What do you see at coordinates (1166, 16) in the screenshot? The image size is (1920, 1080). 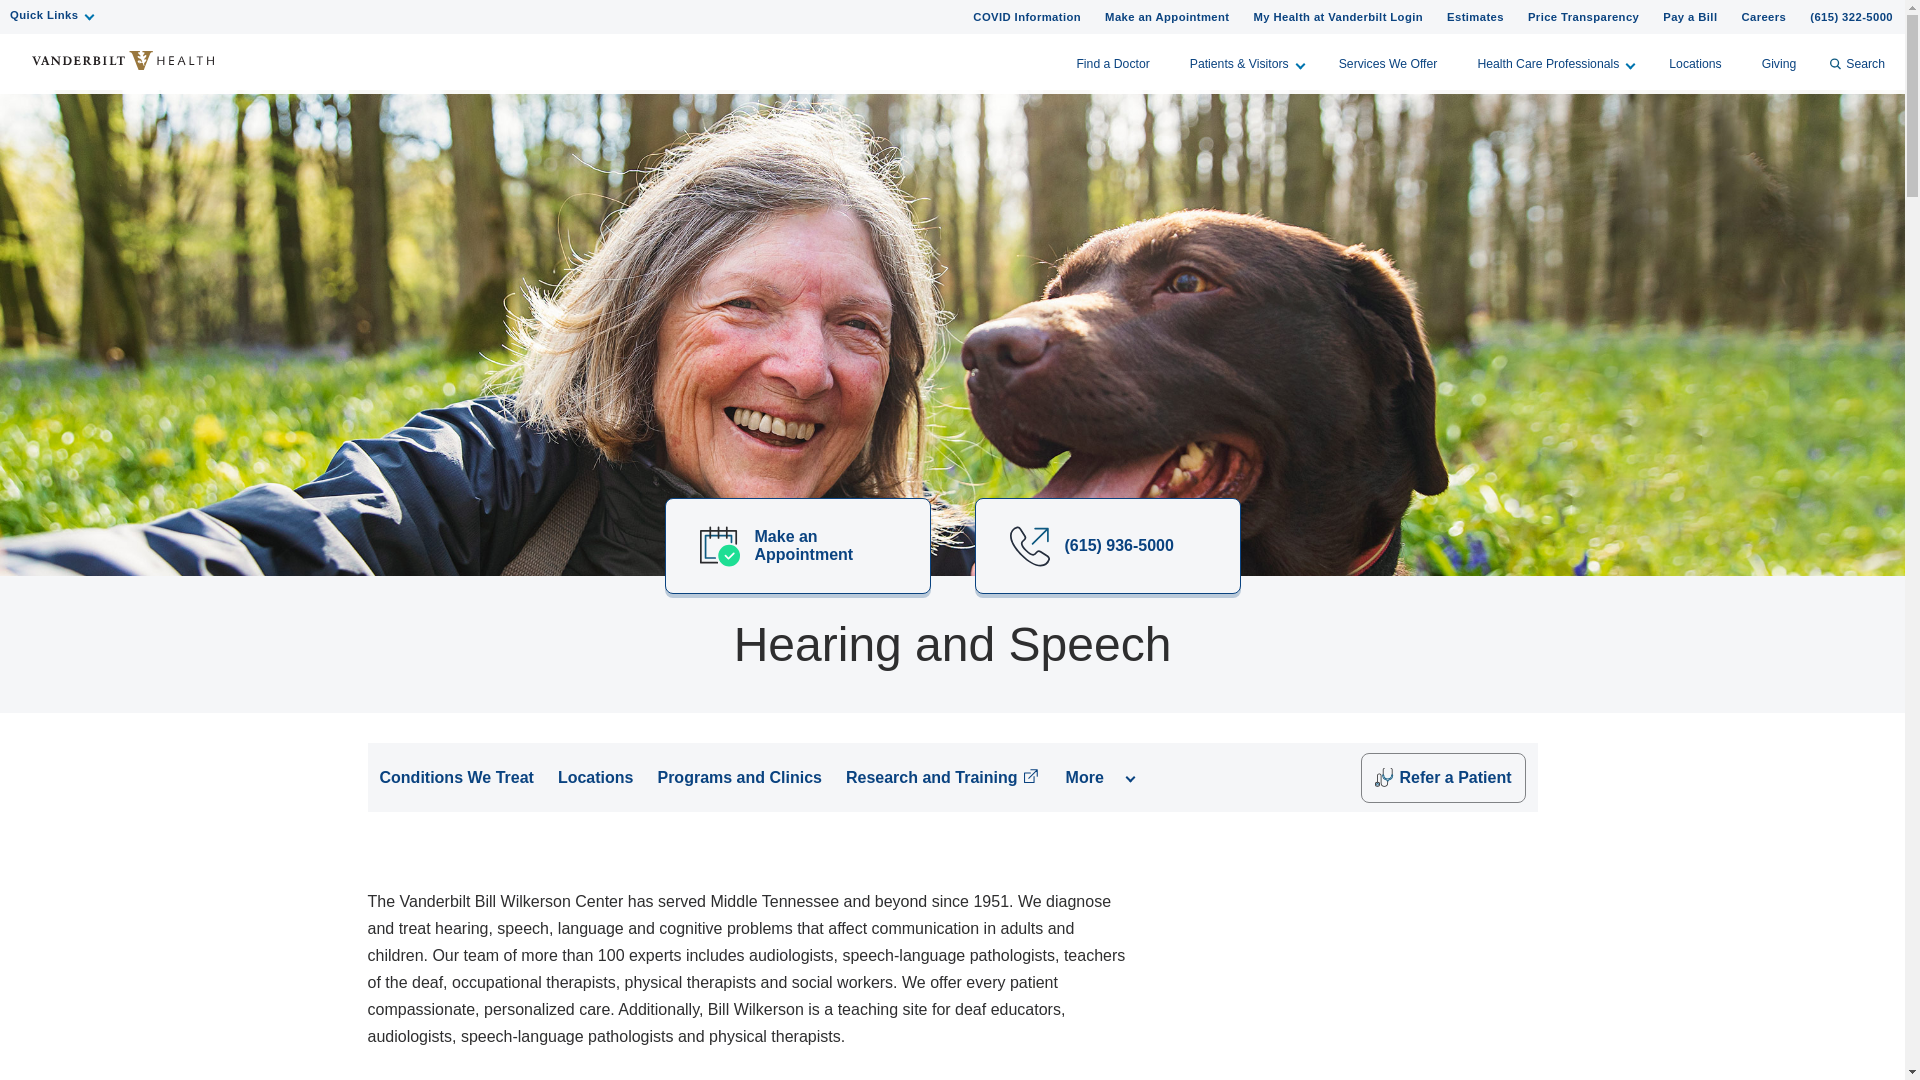 I see `Make an Appointment` at bounding box center [1166, 16].